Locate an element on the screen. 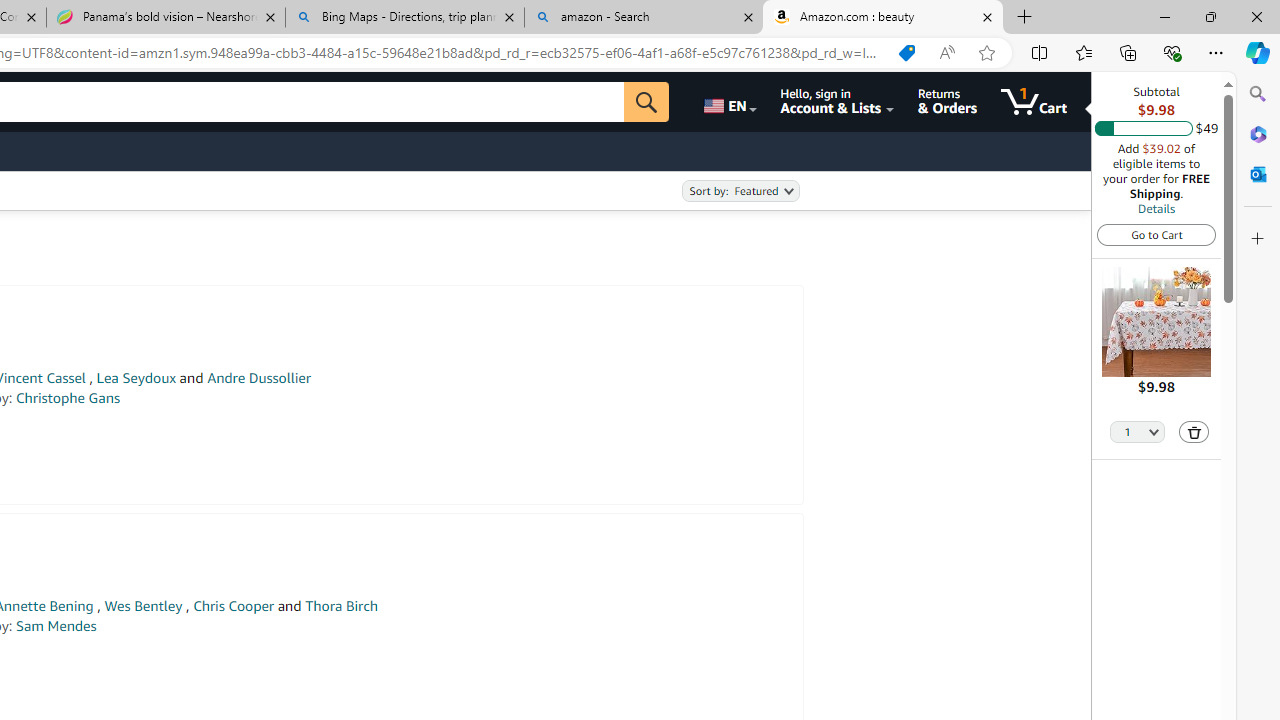 The image size is (1280, 720). Thora Birch is located at coordinates (340, 606).